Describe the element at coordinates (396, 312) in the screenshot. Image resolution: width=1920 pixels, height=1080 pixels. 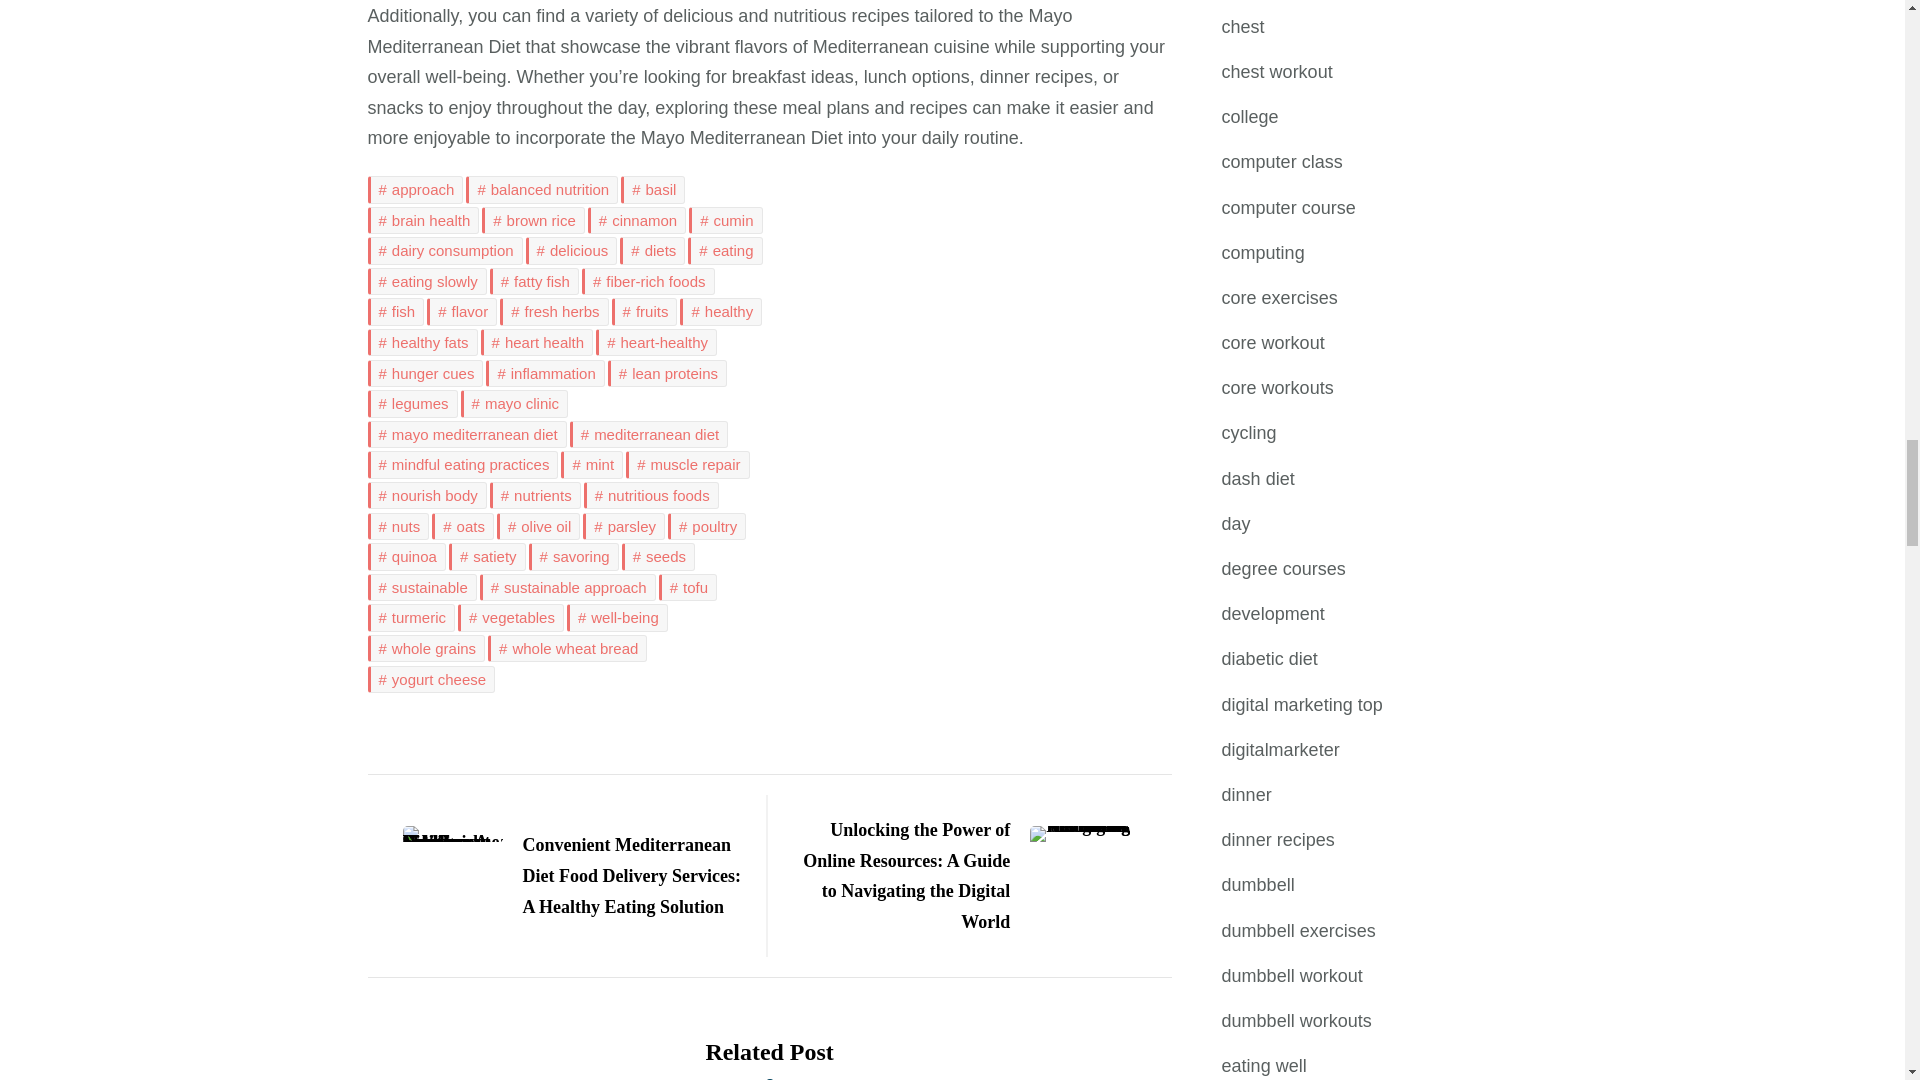
I see `fish` at that location.